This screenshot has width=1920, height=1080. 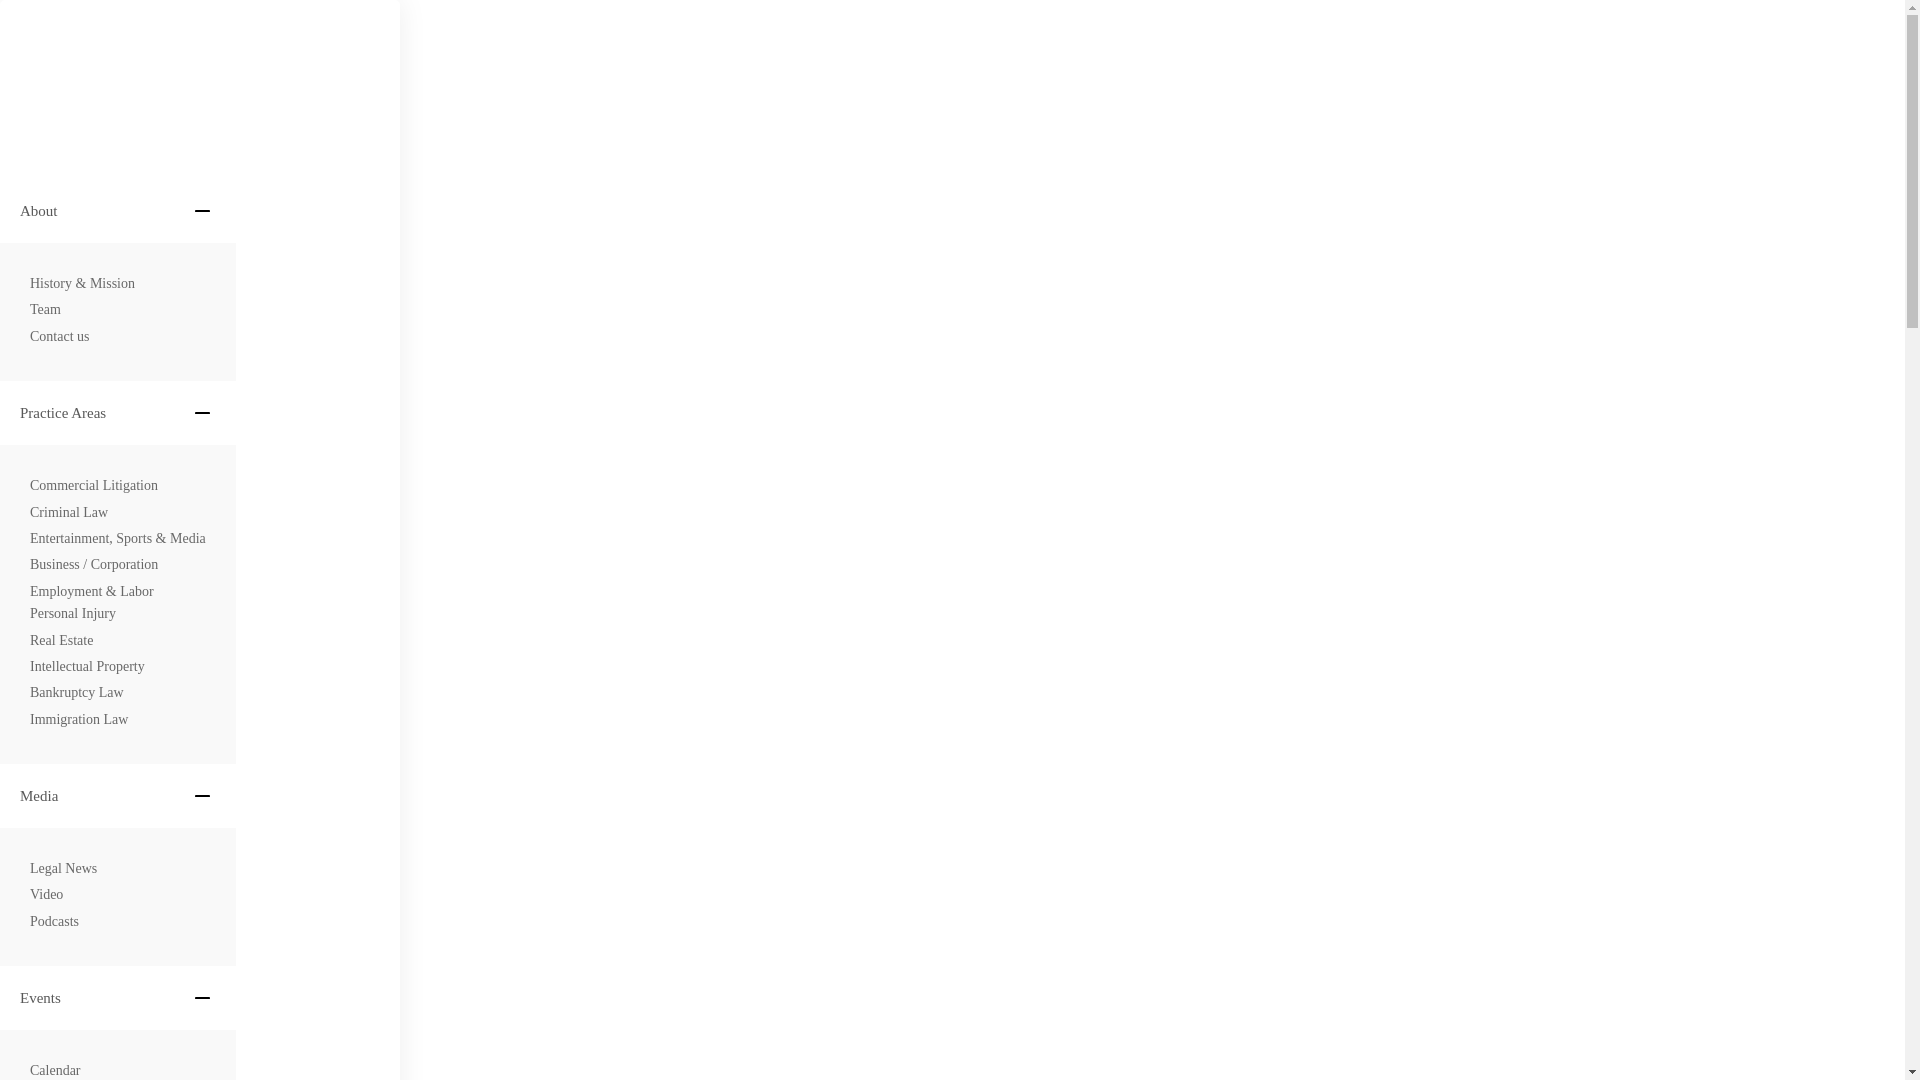 I want to click on Calendar, so click(x=55, y=1070).